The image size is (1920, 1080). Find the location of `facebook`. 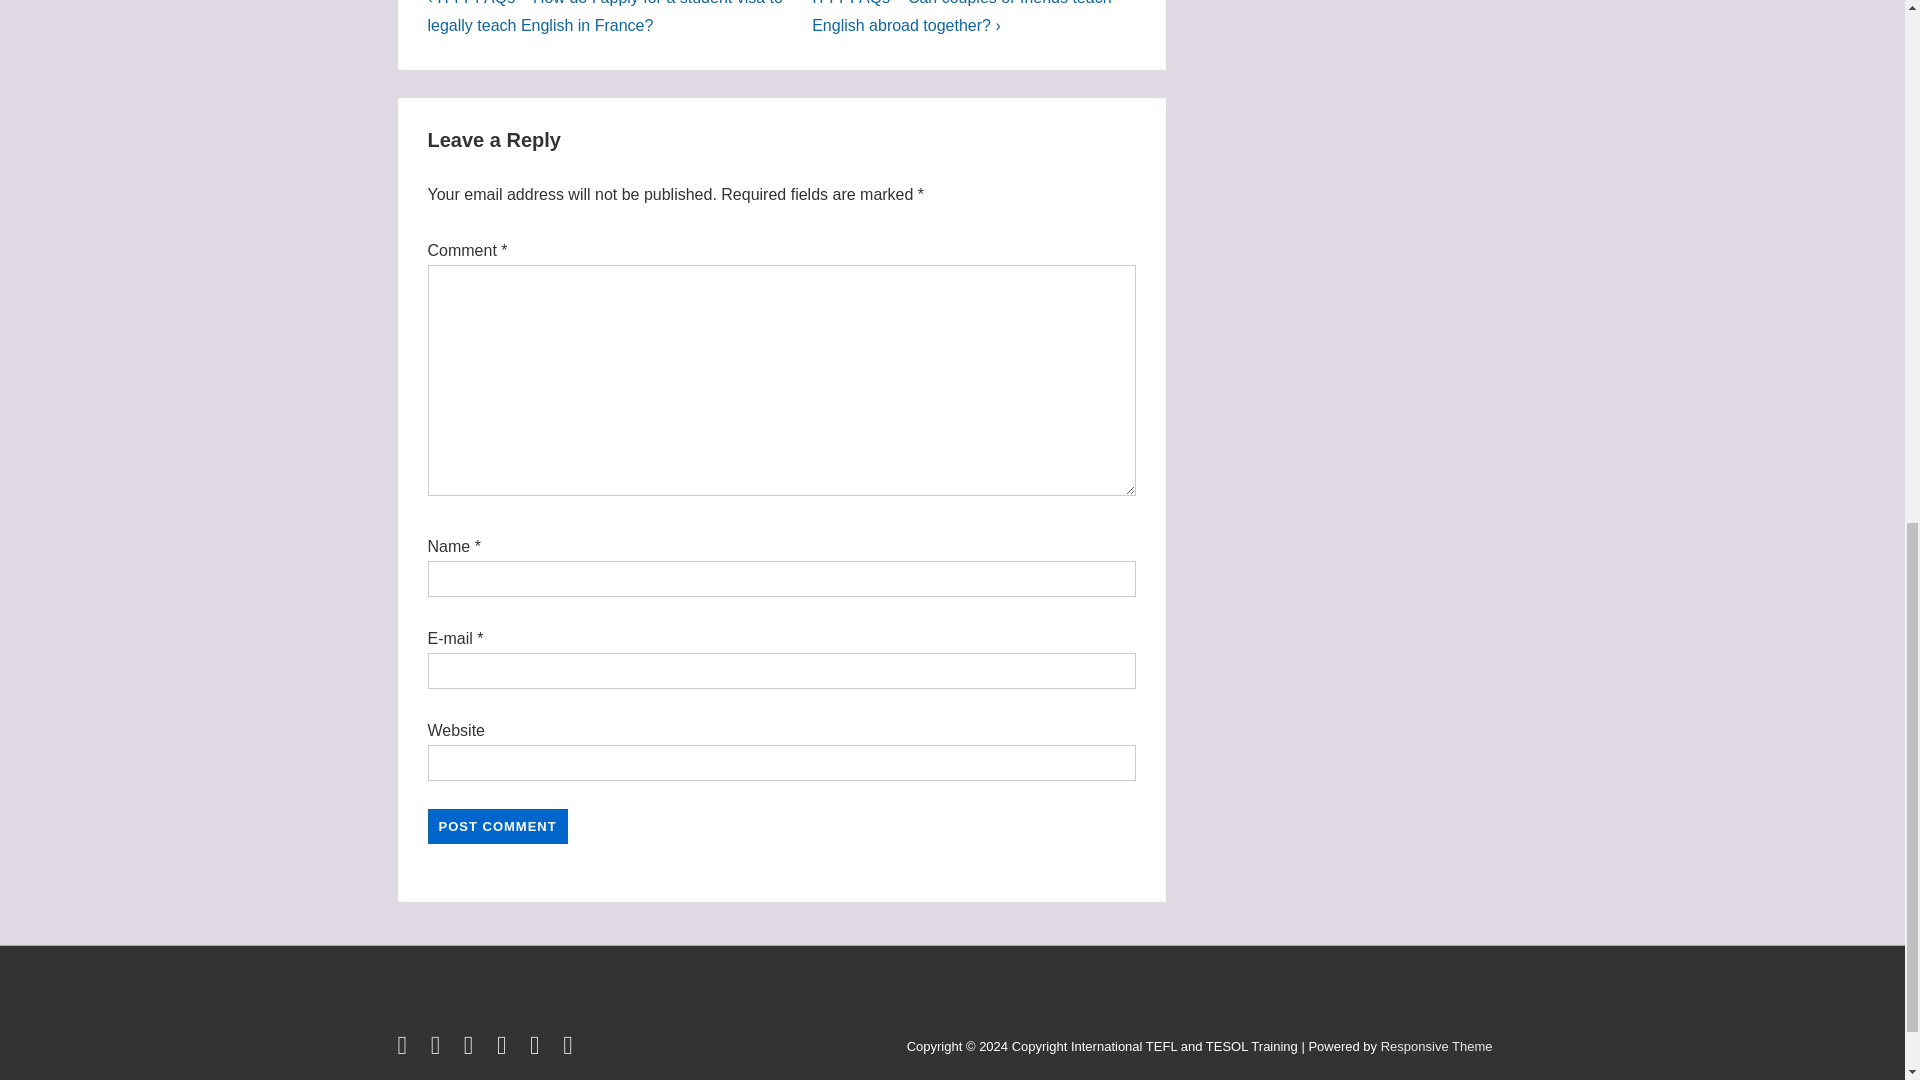

facebook is located at coordinates (440, 1050).